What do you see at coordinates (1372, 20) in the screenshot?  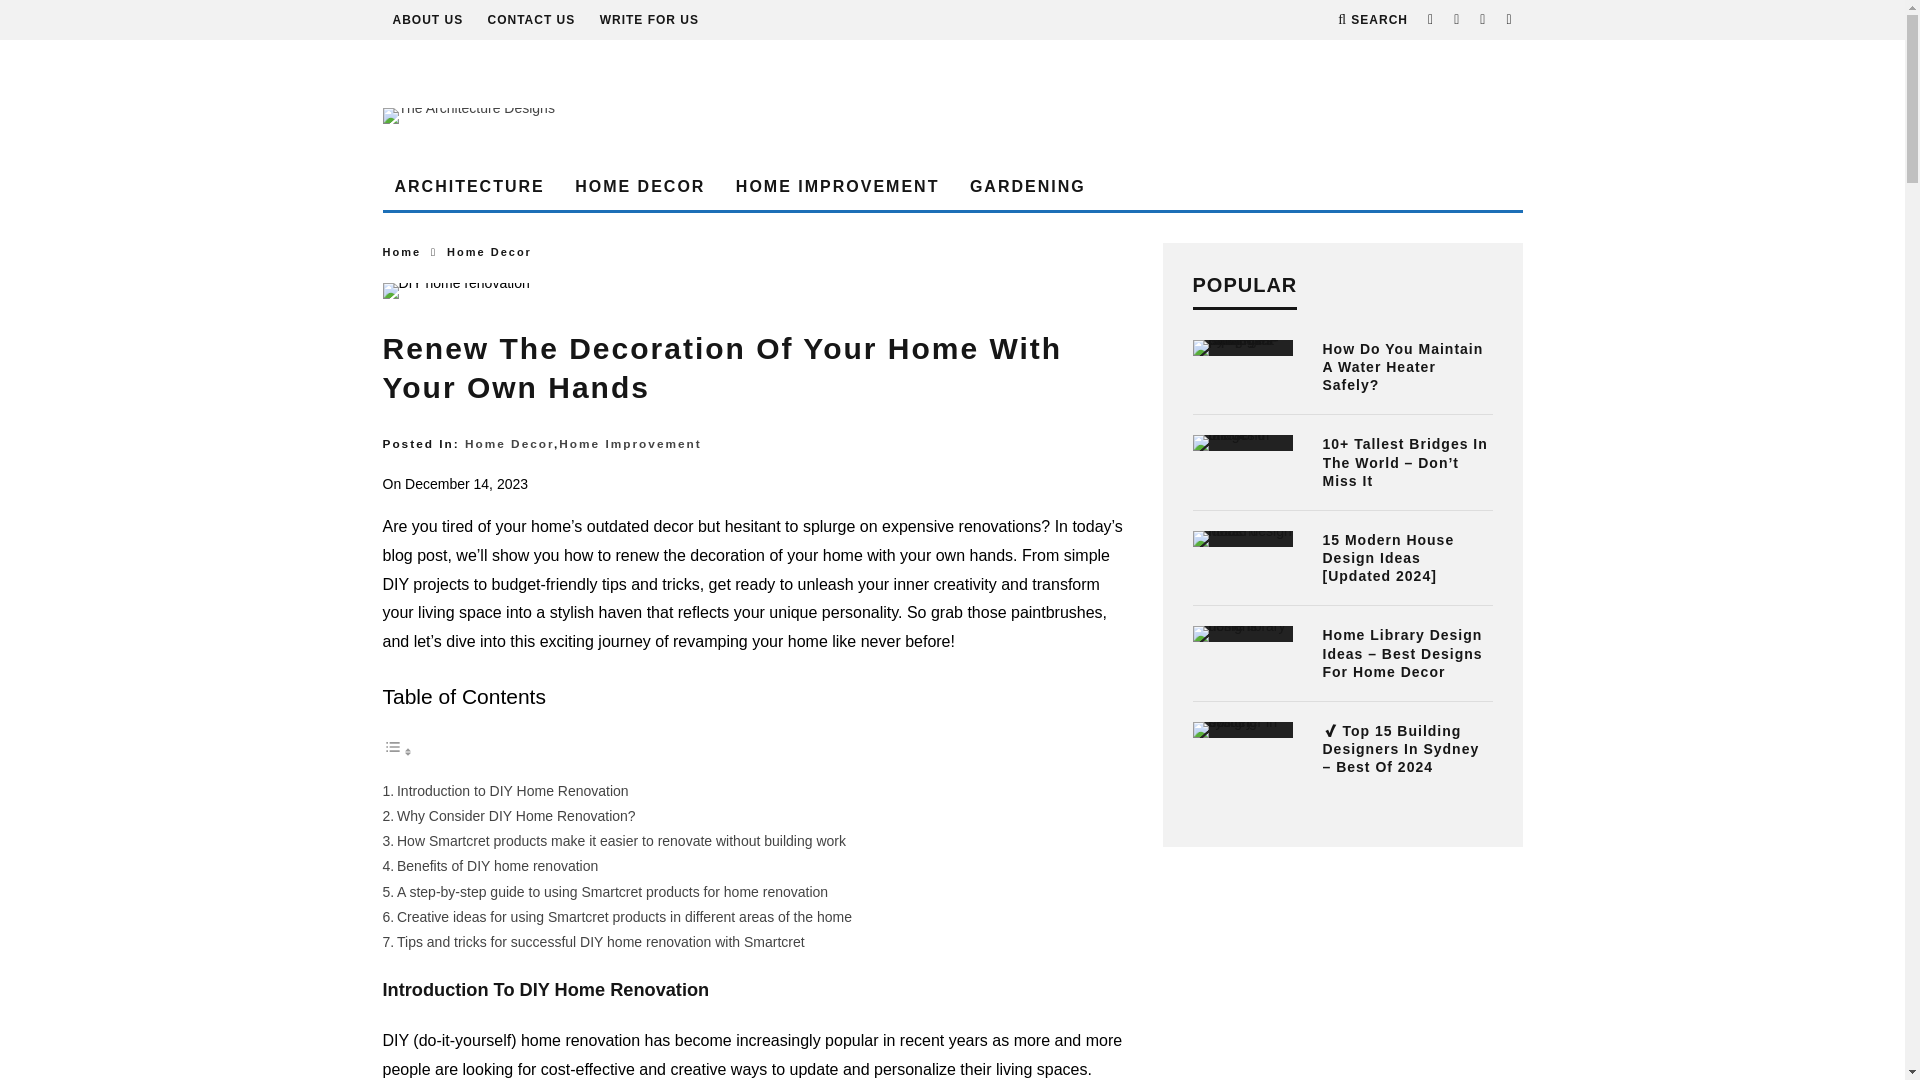 I see `SEARCH` at bounding box center [1372, 20].